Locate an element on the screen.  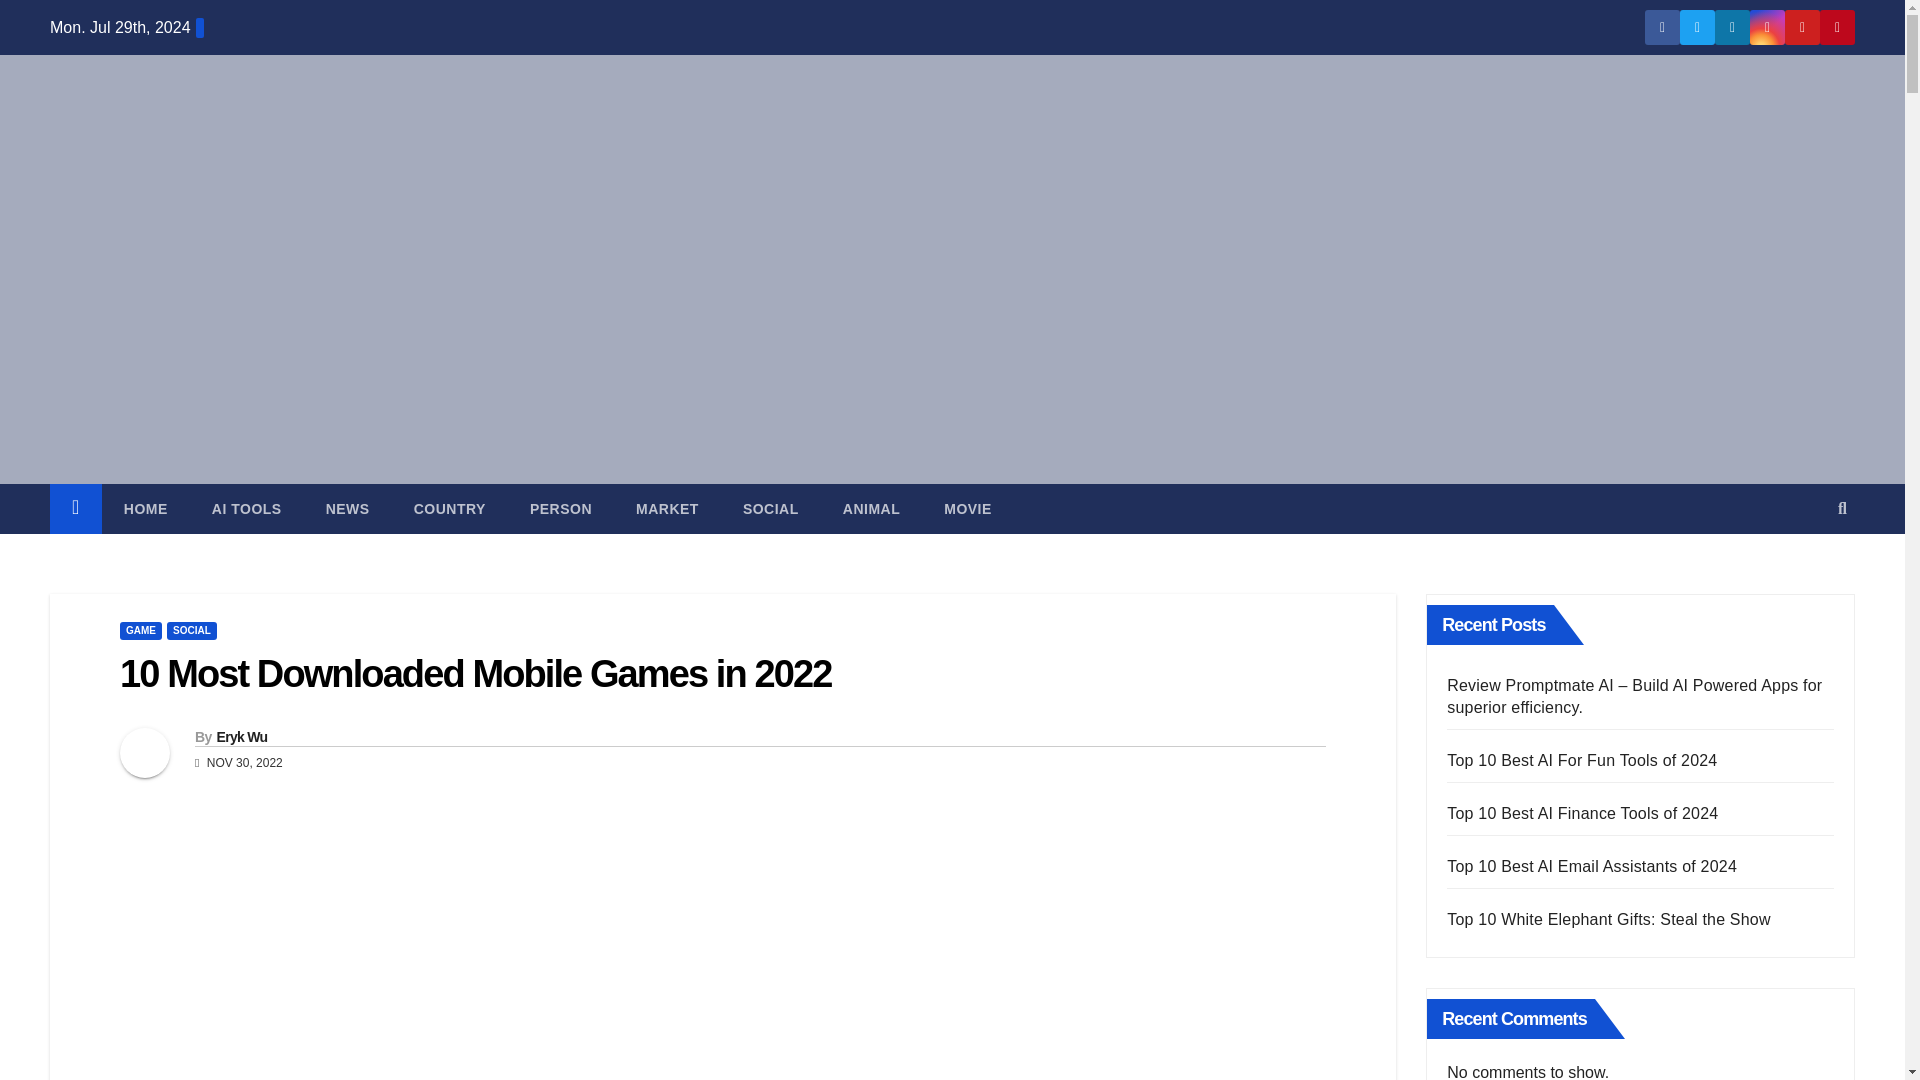
Eryk Wu is located at coordinates (240, 737).